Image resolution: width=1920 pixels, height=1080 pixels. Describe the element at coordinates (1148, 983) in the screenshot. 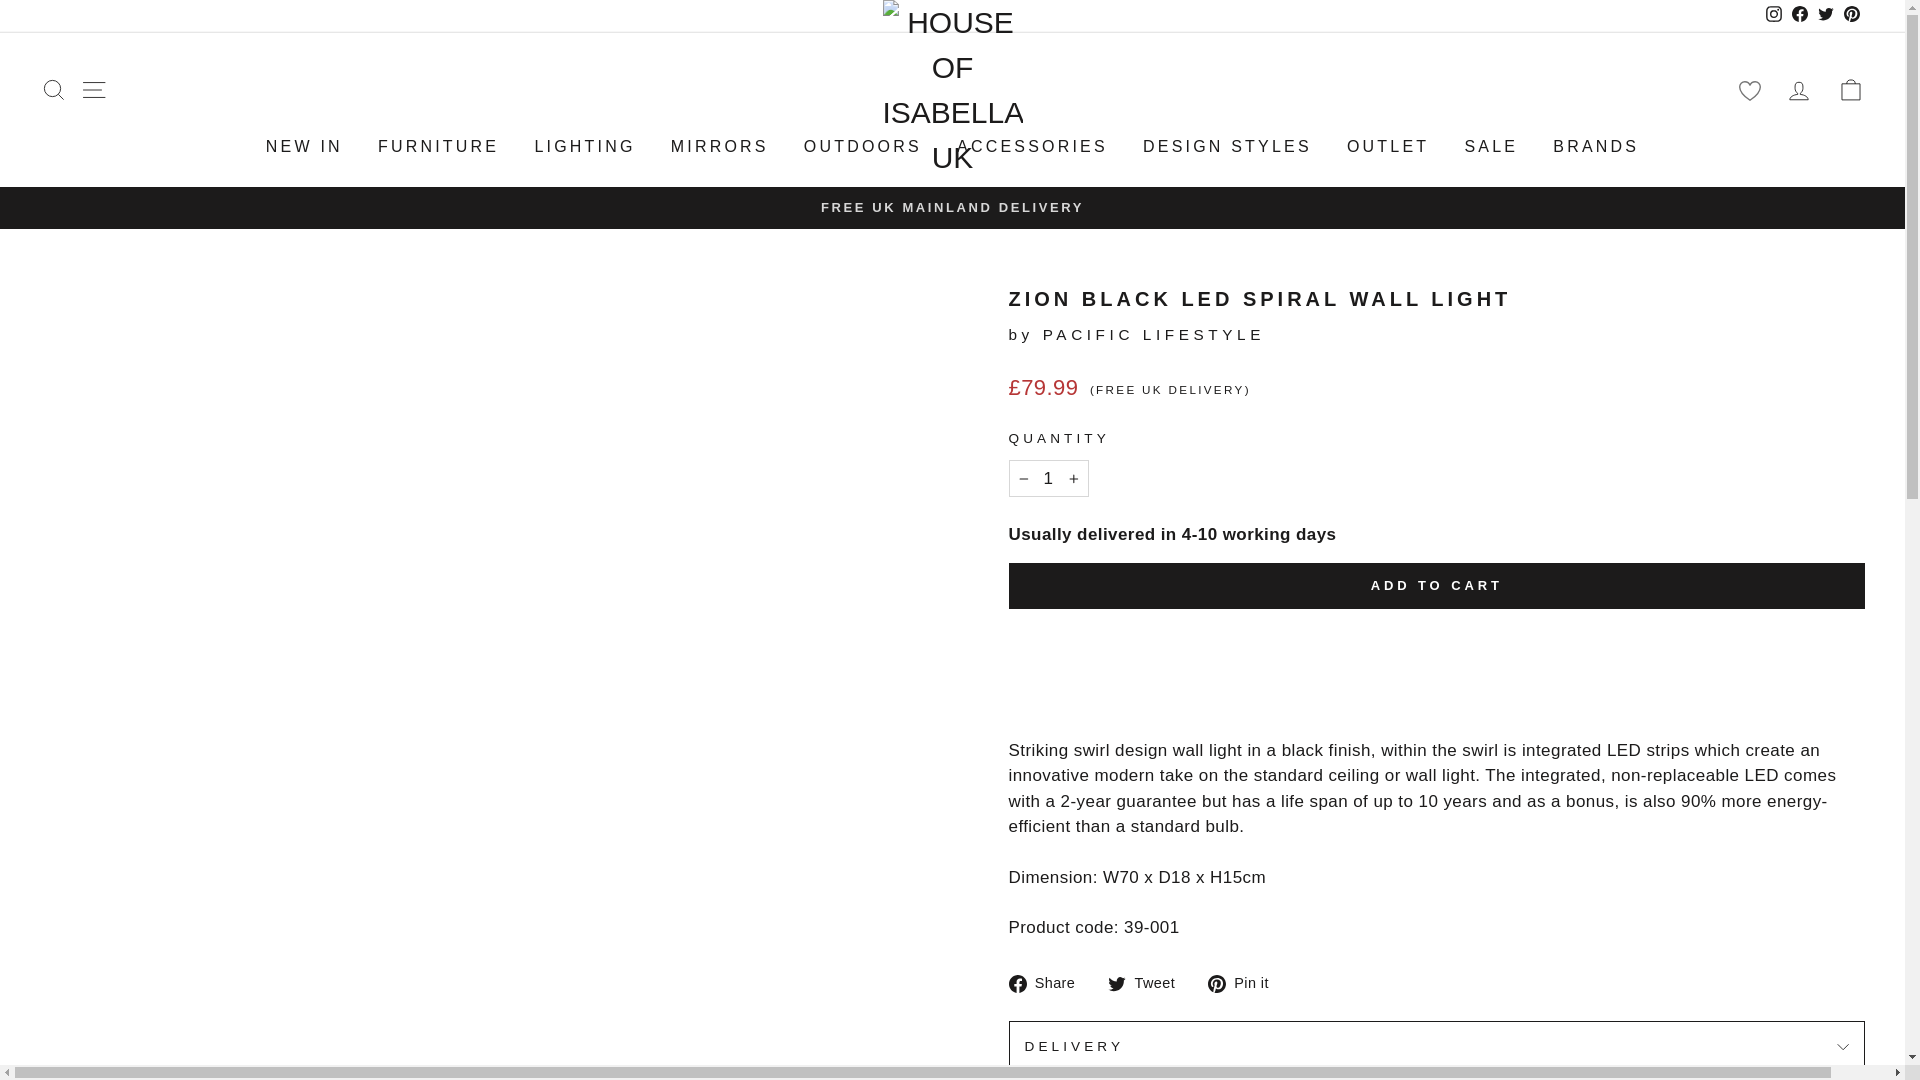

I see `Tweet on Twitter` at that location.